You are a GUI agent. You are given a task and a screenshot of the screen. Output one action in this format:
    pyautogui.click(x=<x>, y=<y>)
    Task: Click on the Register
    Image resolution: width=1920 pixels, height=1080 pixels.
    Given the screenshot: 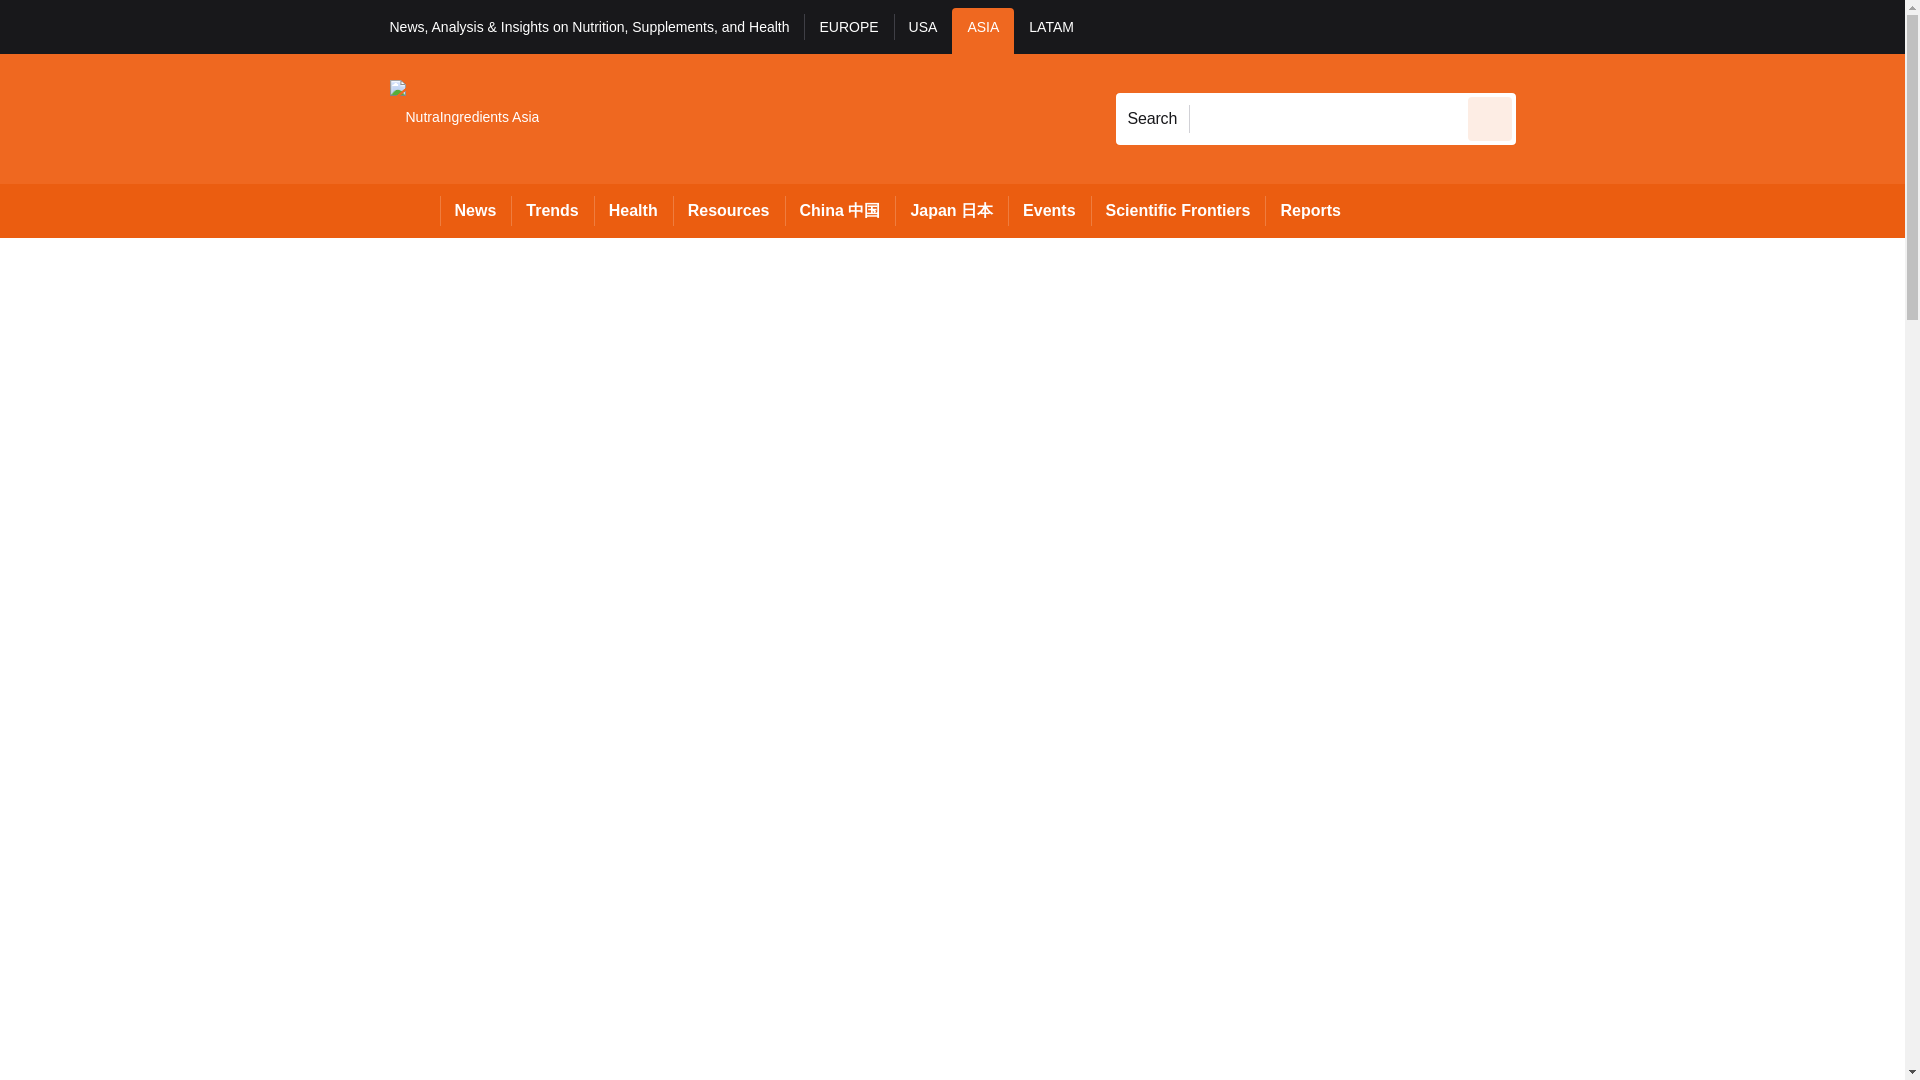 What is the action you would take?
    pyautogui.click(x=1624, y=26)
    